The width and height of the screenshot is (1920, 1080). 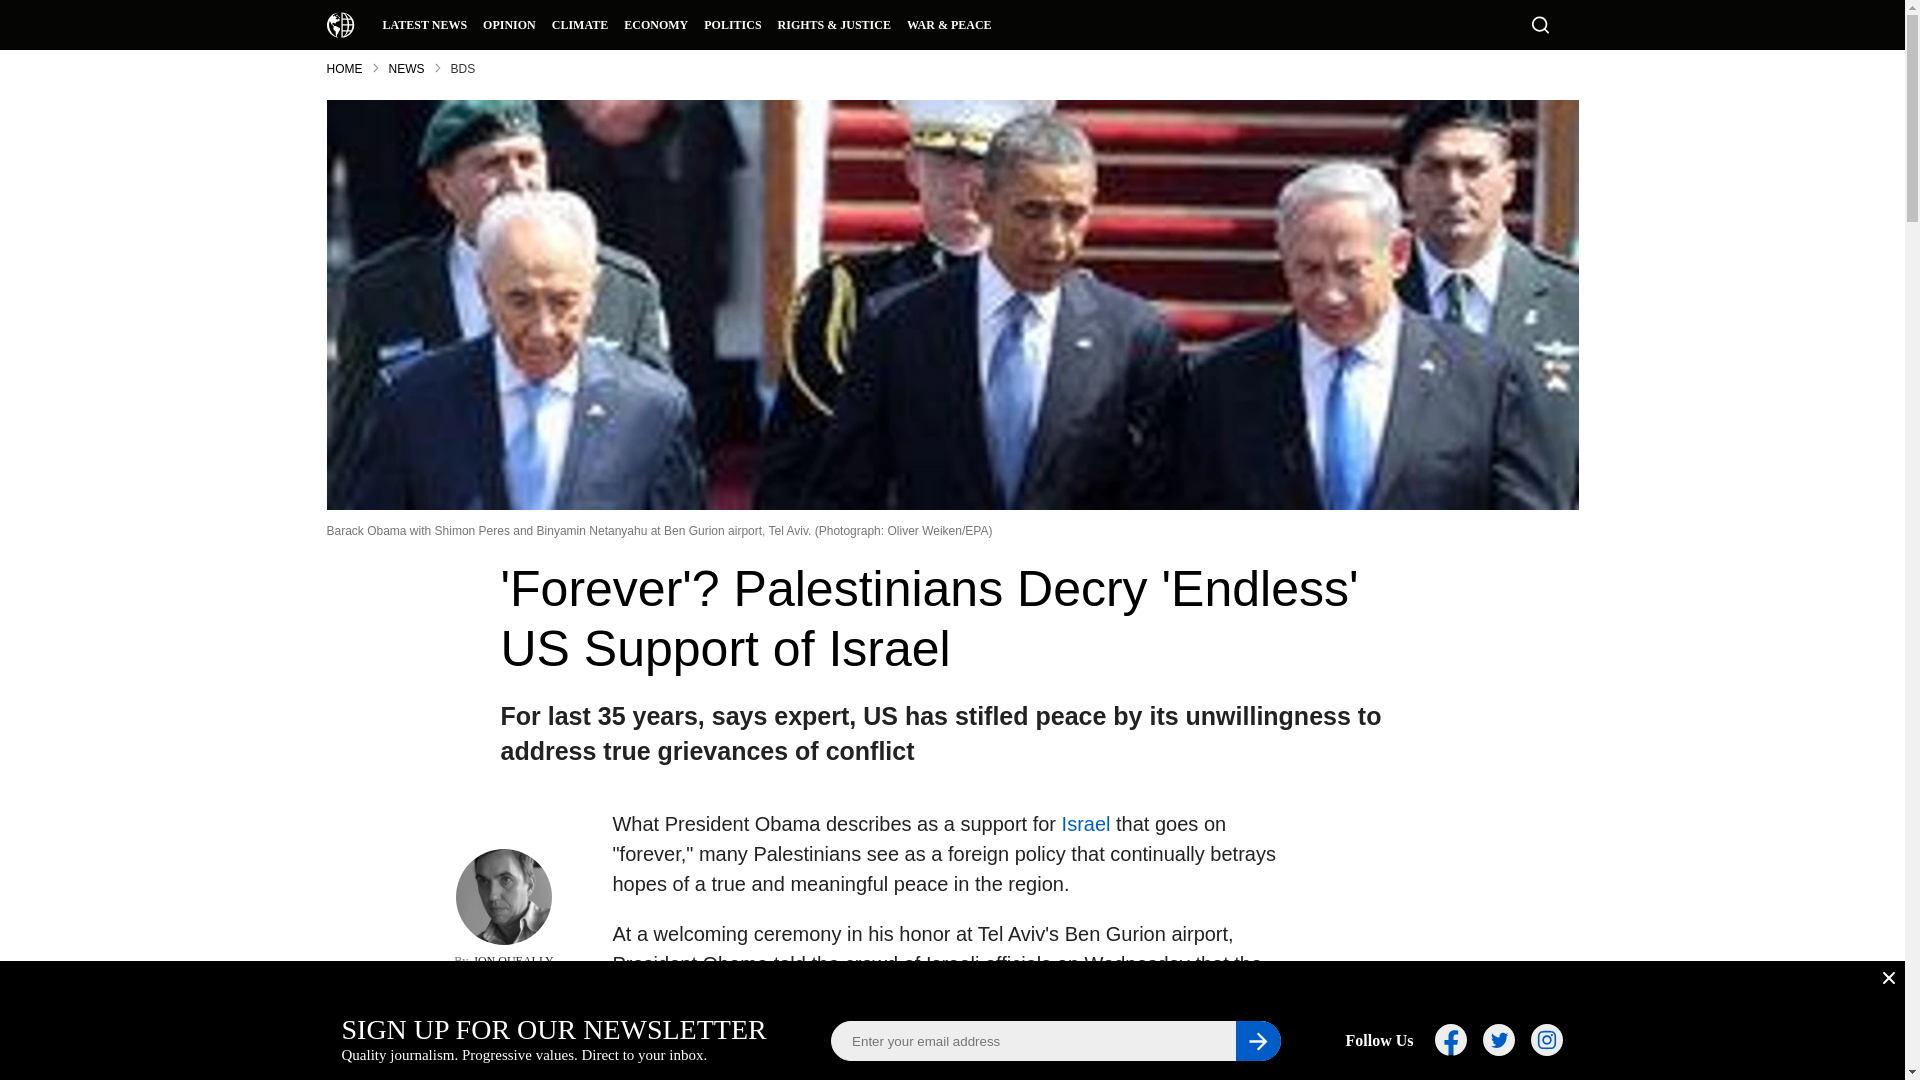 What do you see at coordinates (340, 24) in the screenshot?
I see `Common Dreams` at bounding box center [340, 24].